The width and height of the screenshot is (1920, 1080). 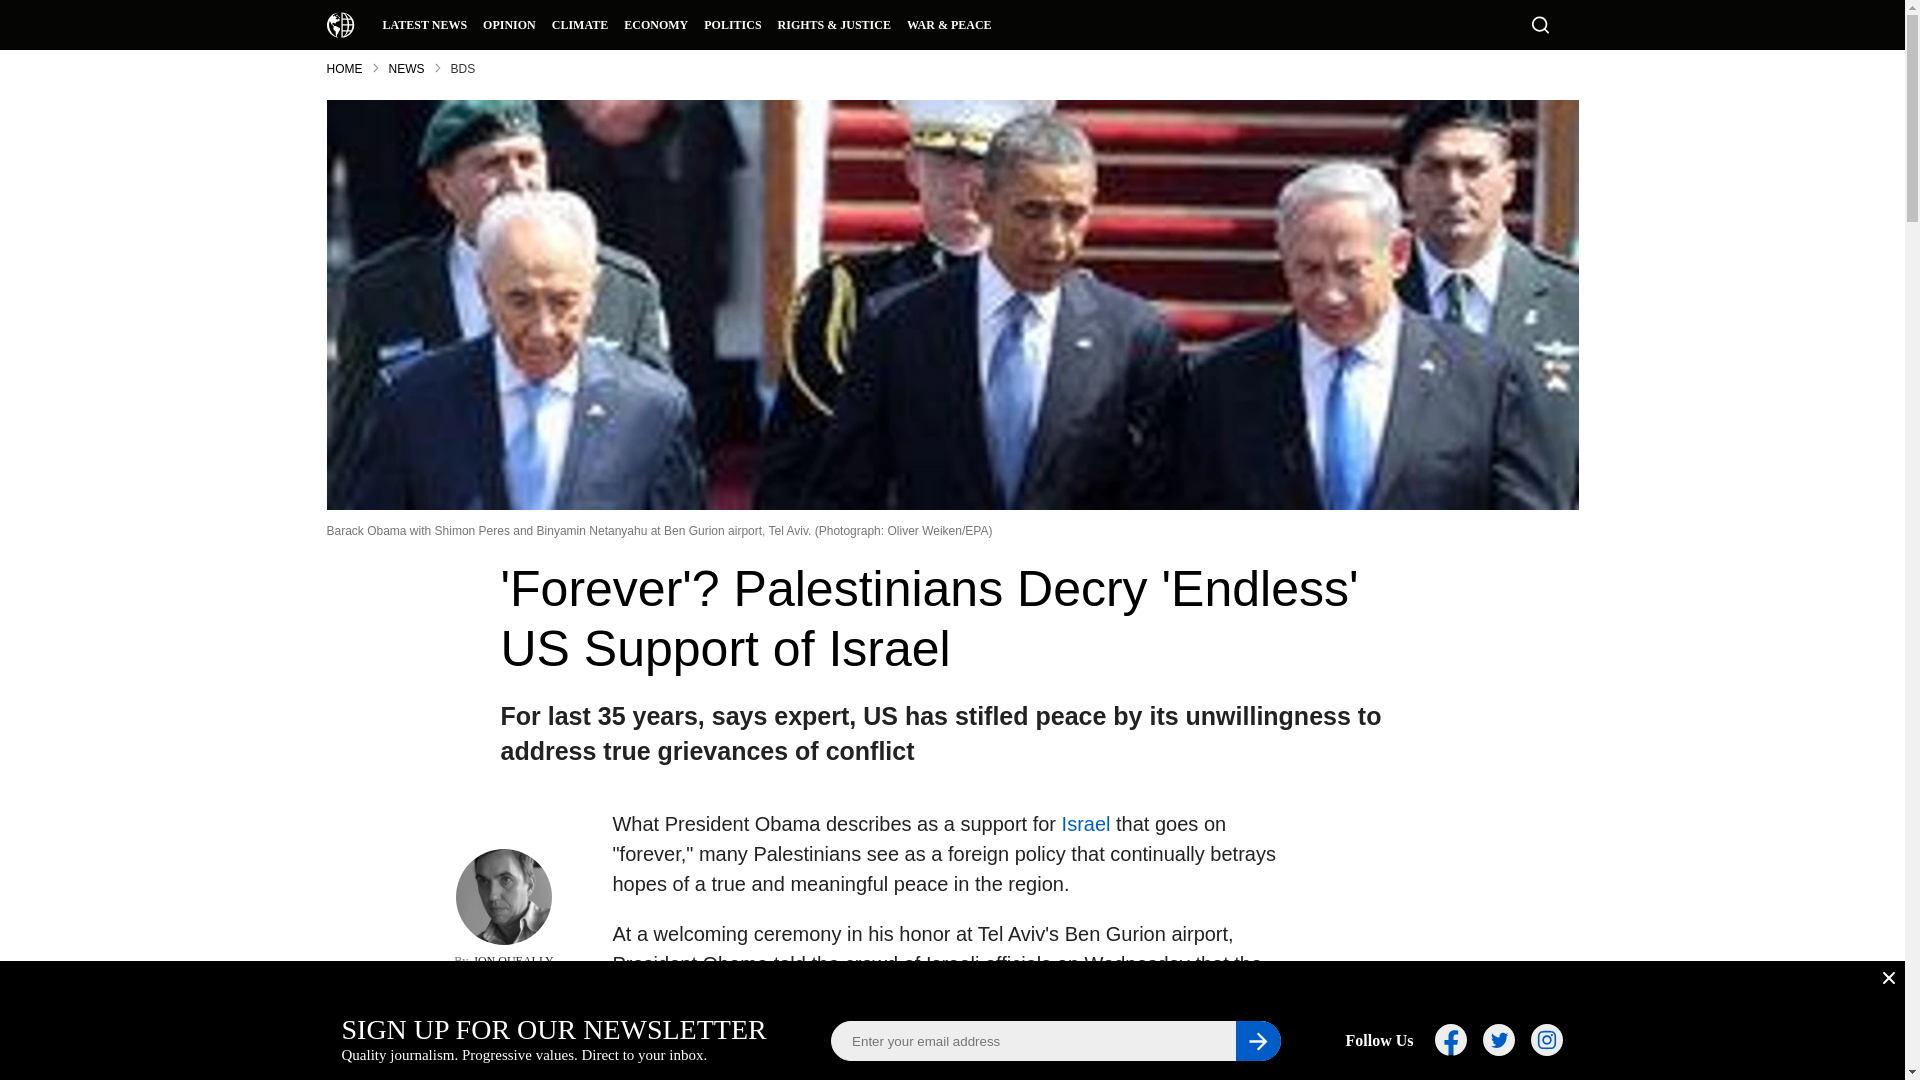 What do you see at coordinates (340, 24) in the screenshot?
I see `Common Dreams` at bounding box center [340, 24].